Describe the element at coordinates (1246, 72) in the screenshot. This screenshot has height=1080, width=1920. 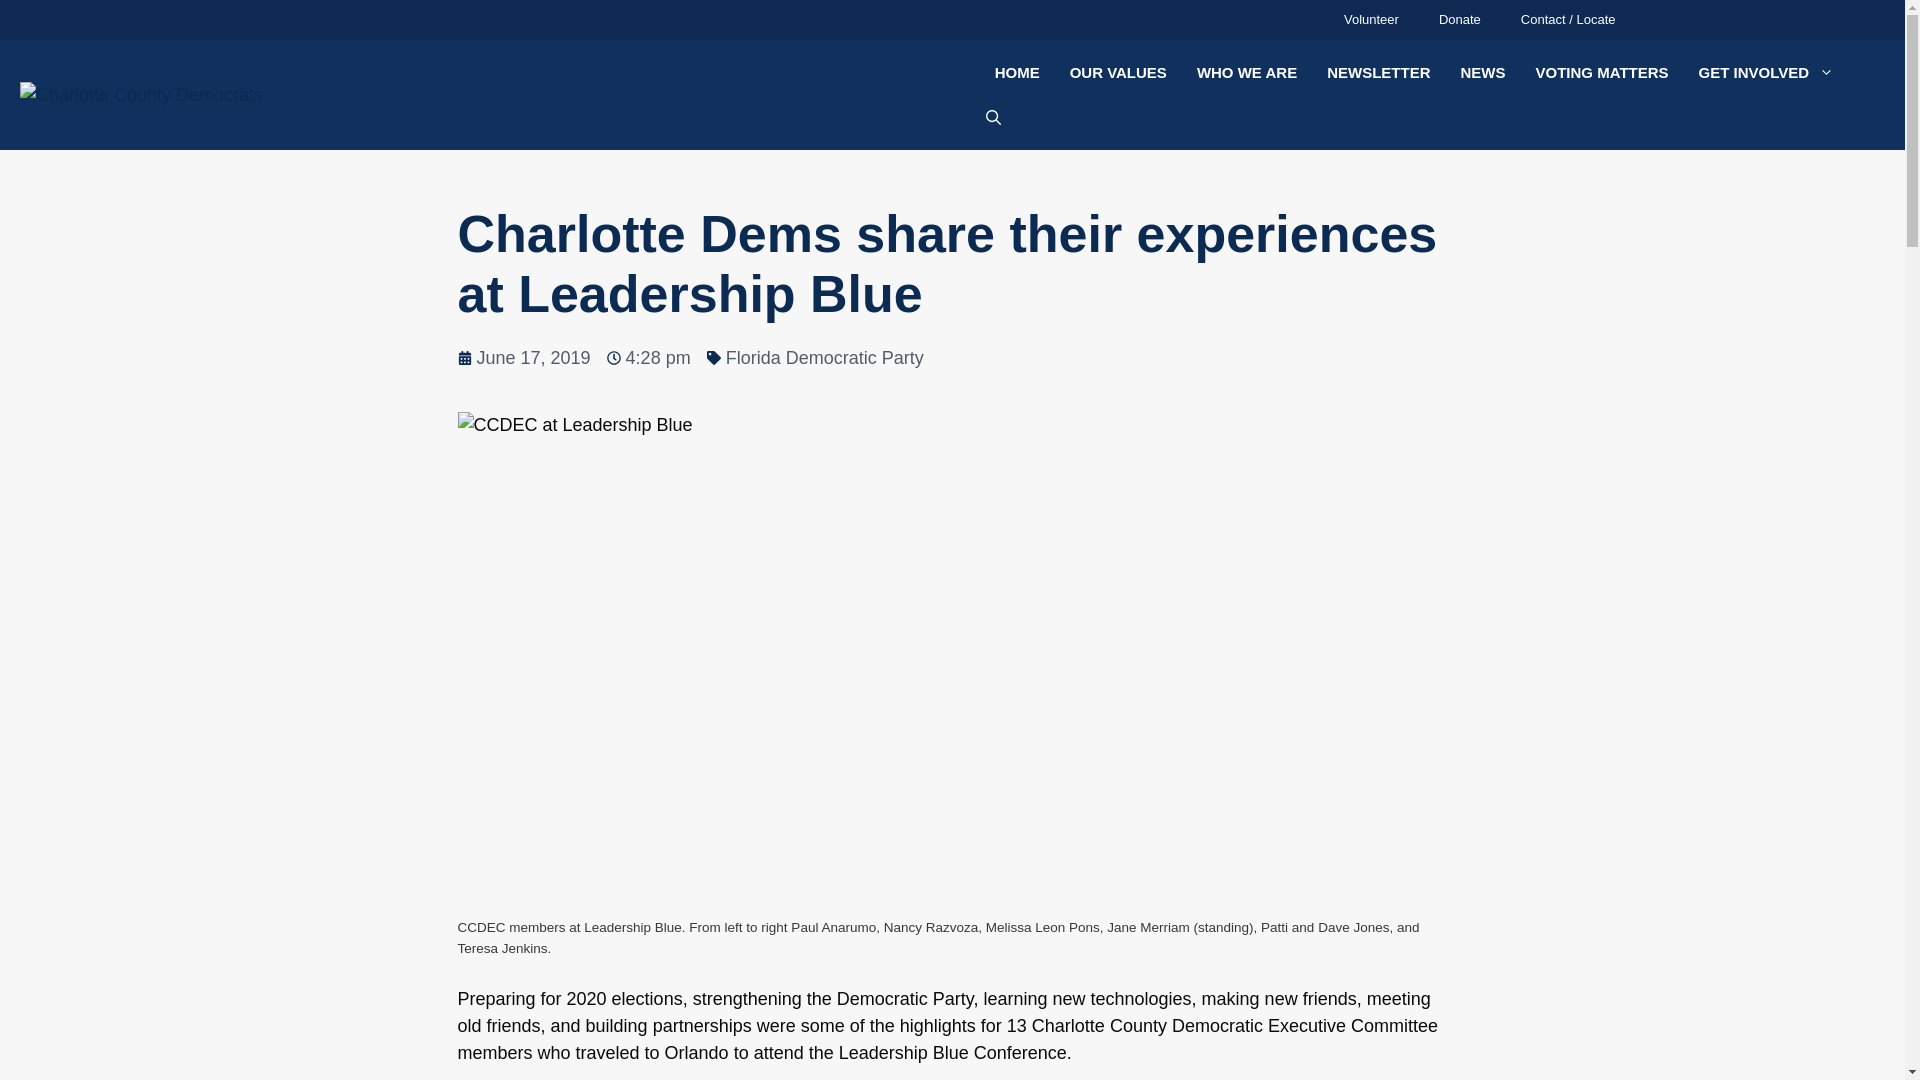
I see `WHO WE ARE` at that location.